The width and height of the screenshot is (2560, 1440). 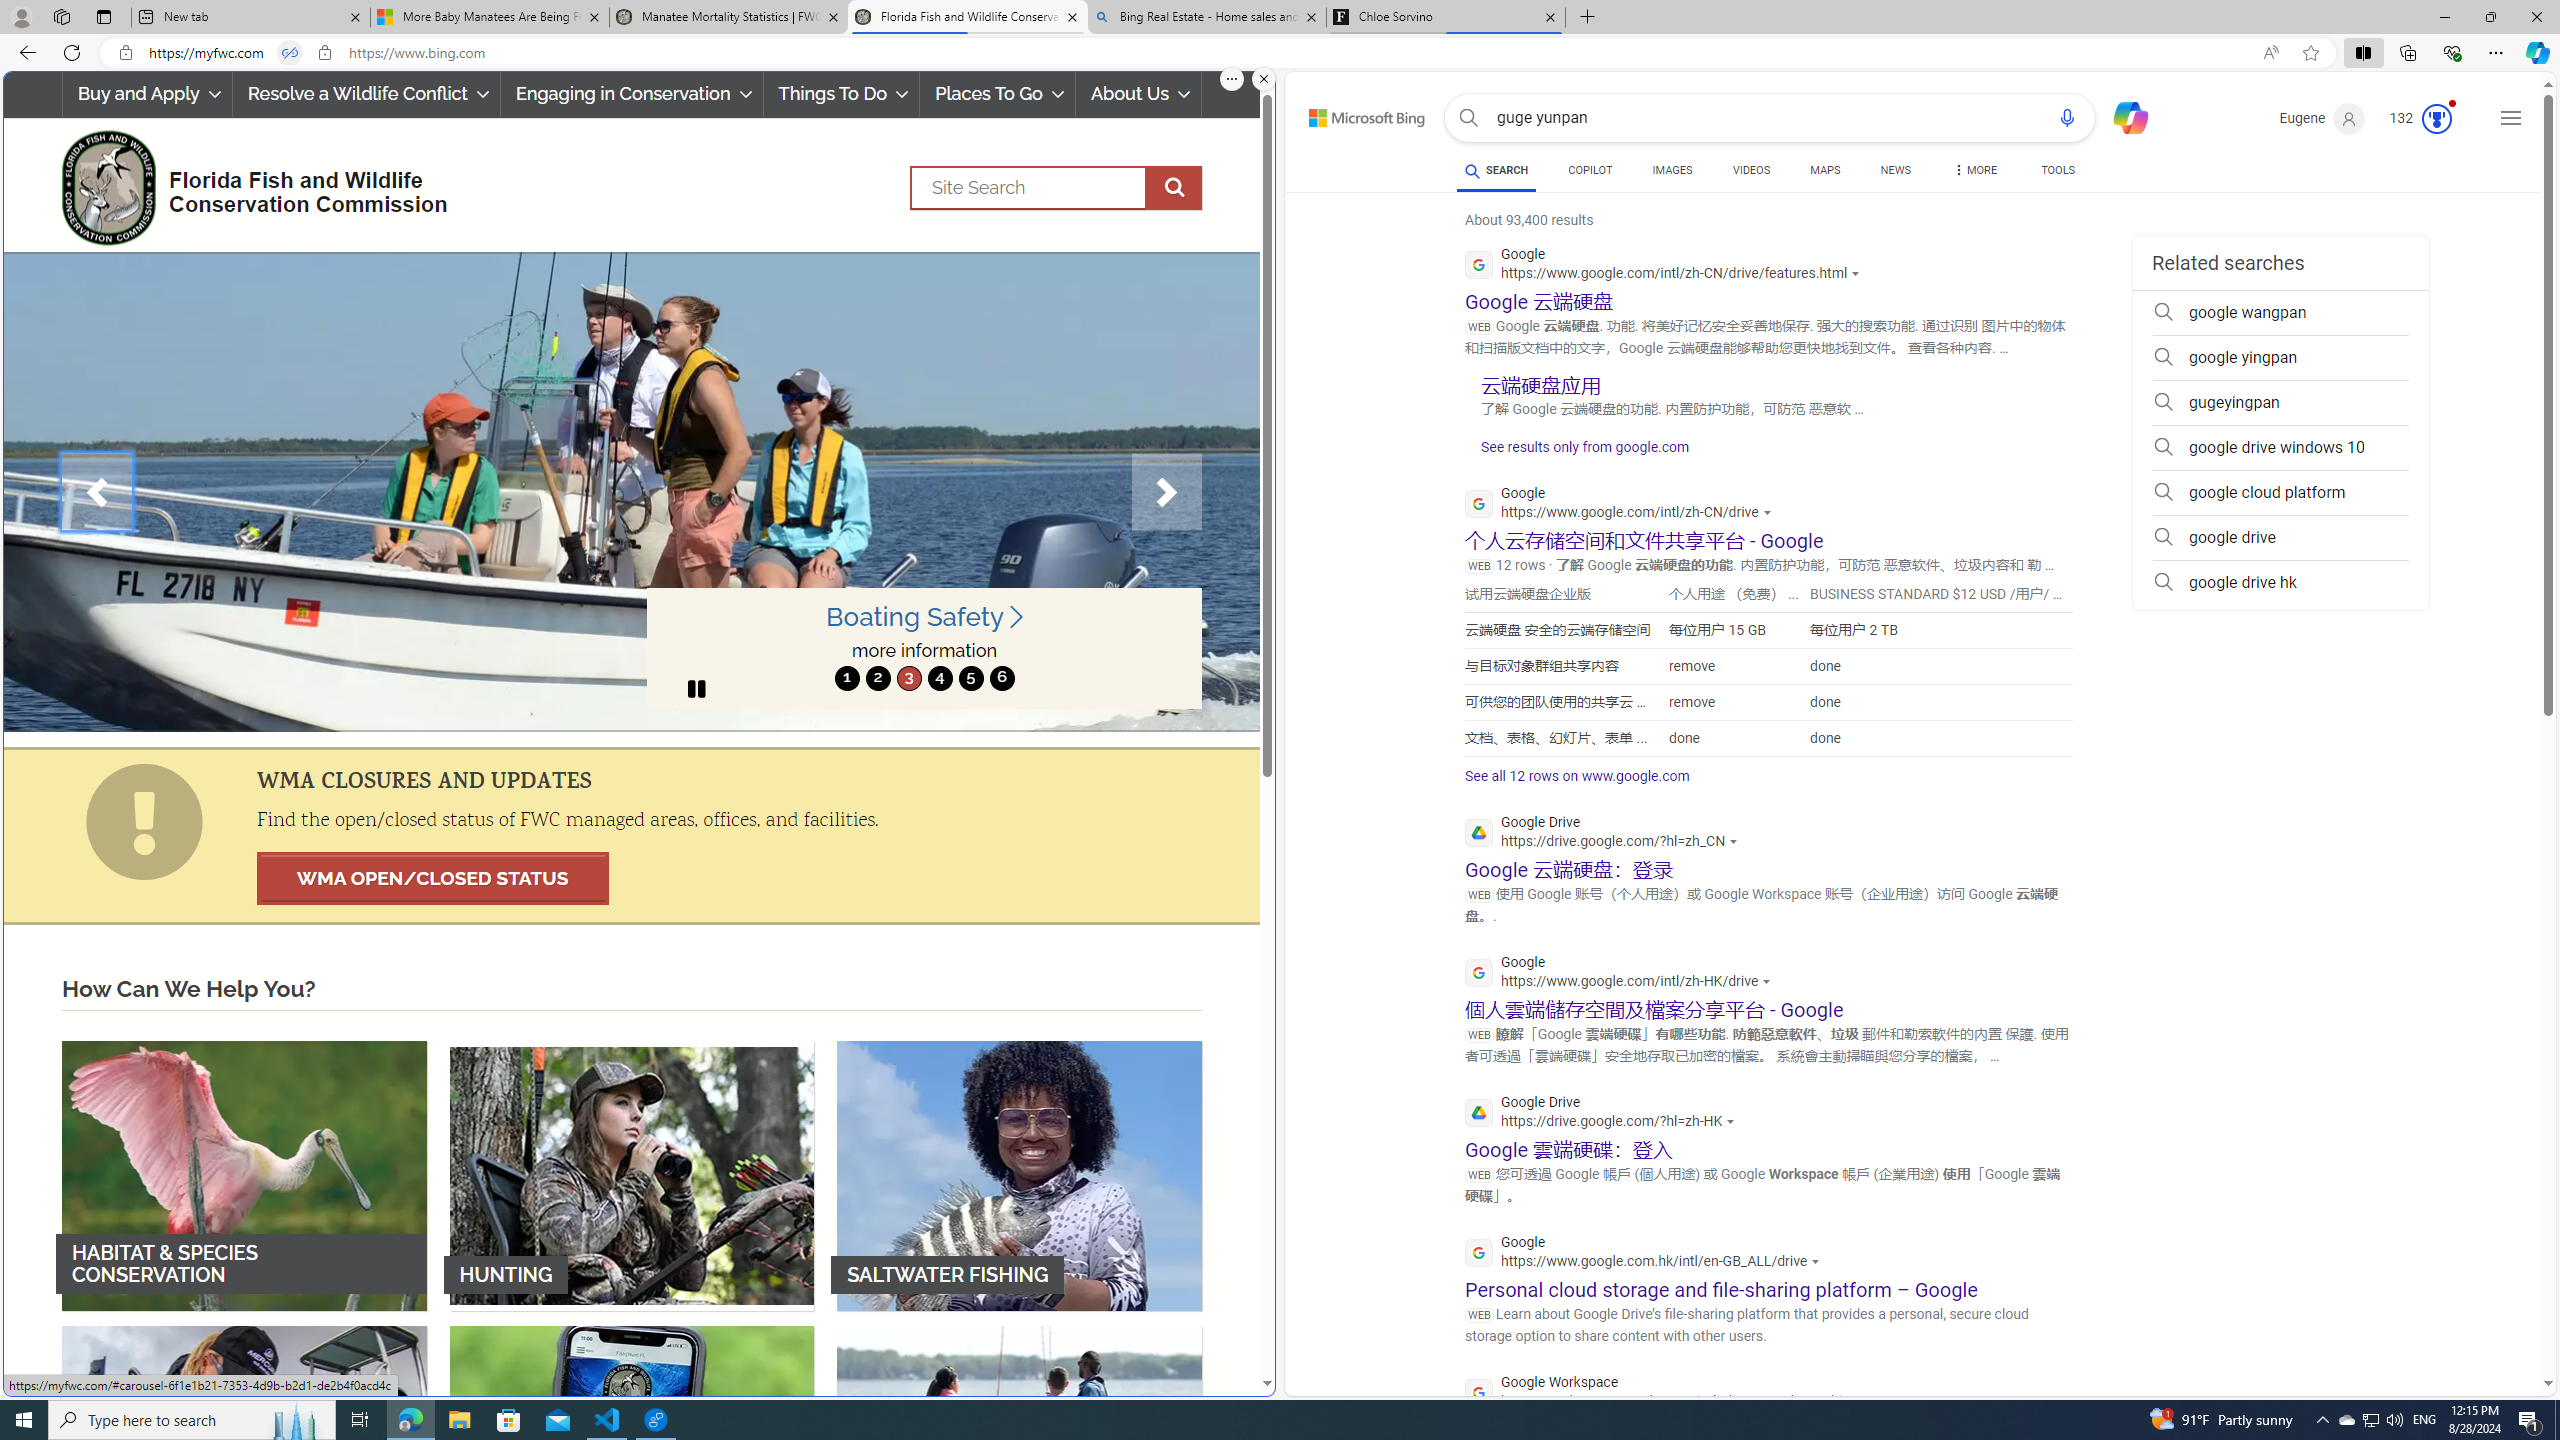 I want to click on move to slide 4, so click(x=939, y=678).